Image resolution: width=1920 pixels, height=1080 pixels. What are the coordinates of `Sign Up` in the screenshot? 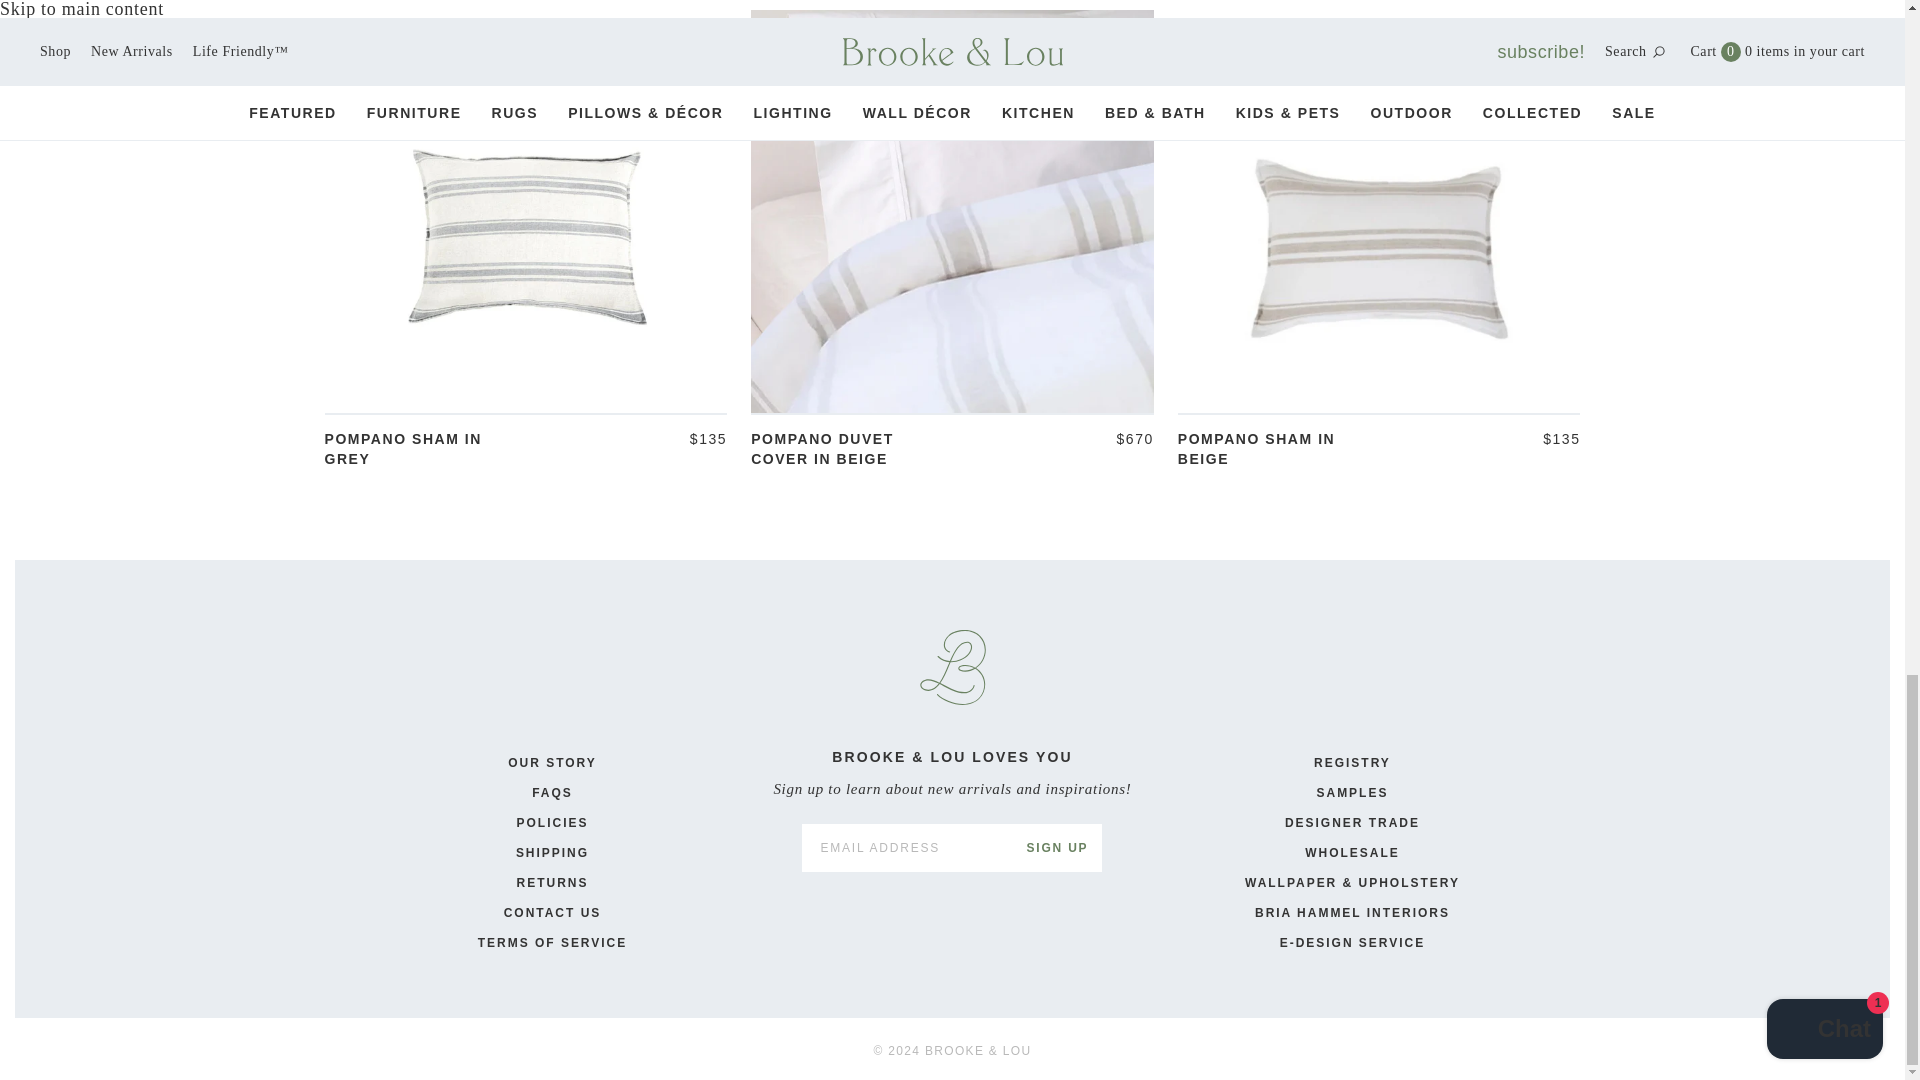 It's located at (1056, 848).